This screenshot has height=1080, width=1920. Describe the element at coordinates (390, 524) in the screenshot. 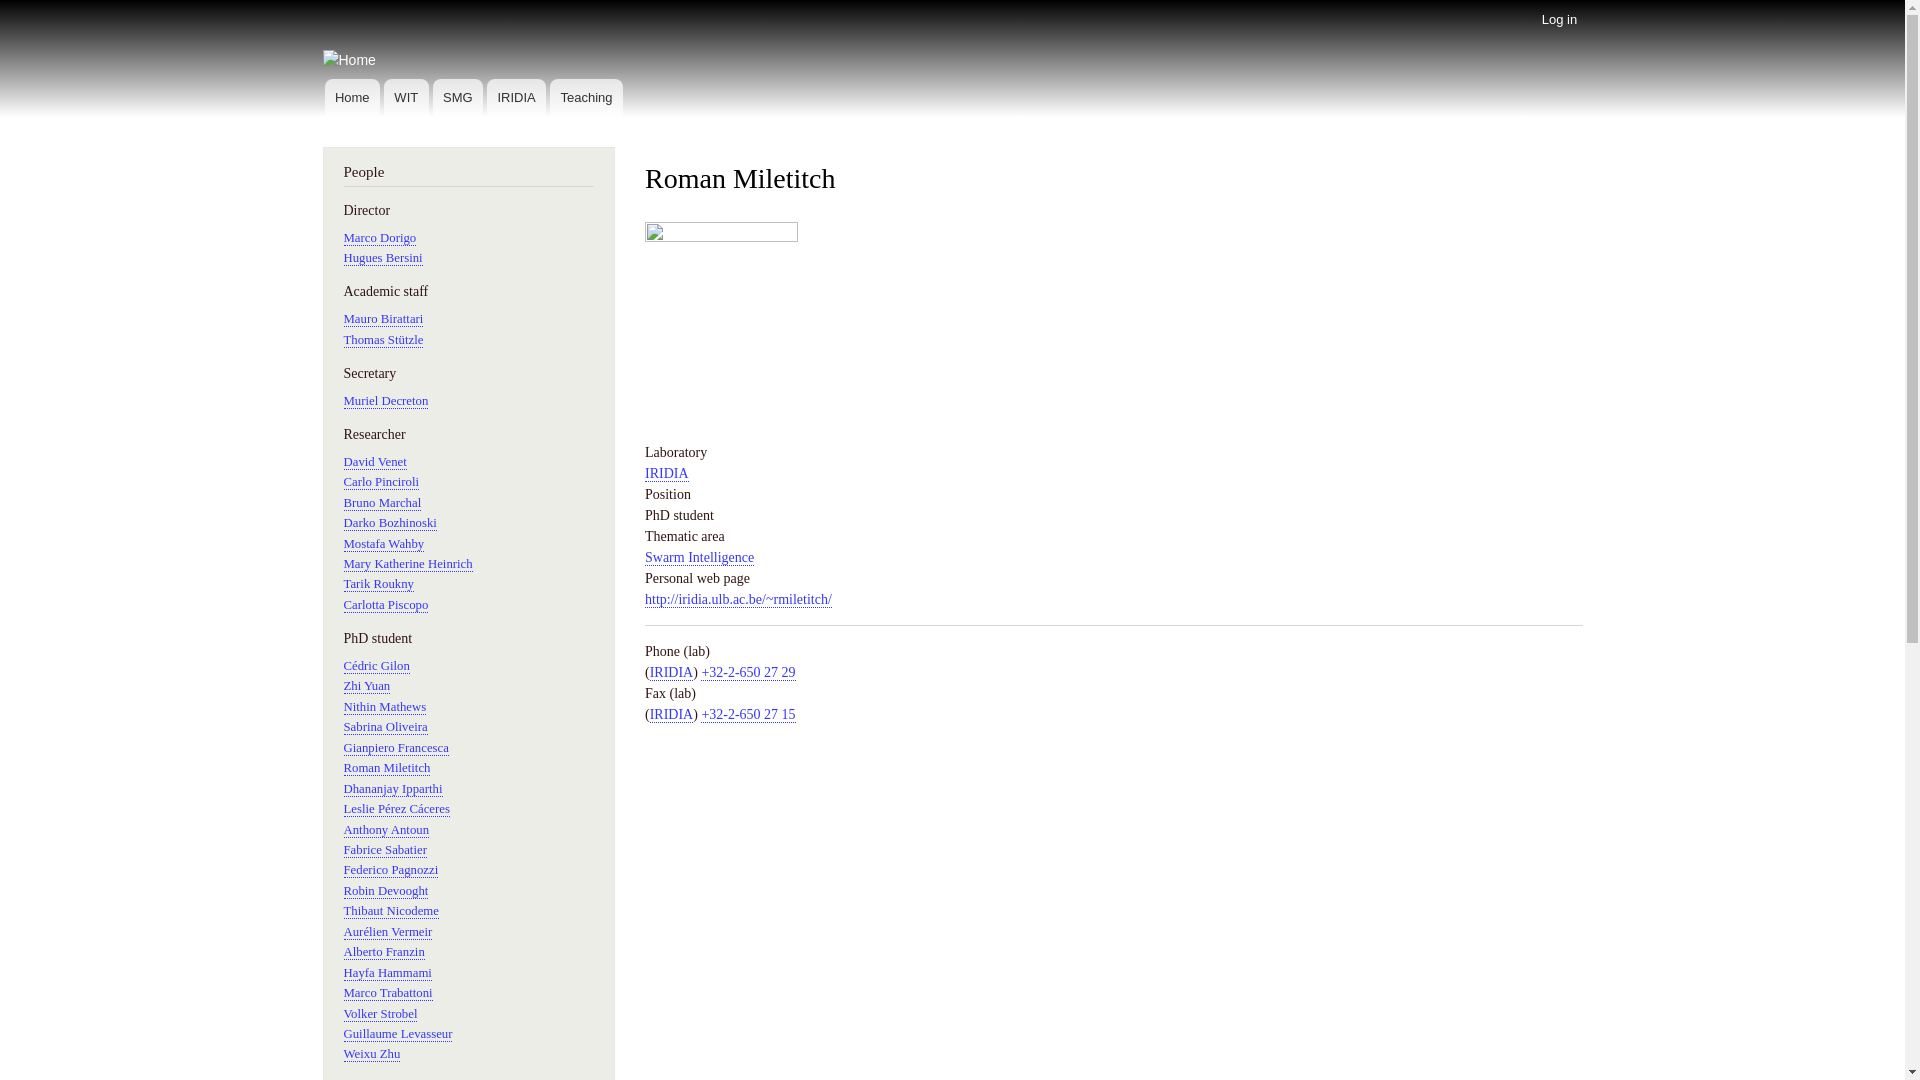

I see `Darko Bozhinoski` at that location.